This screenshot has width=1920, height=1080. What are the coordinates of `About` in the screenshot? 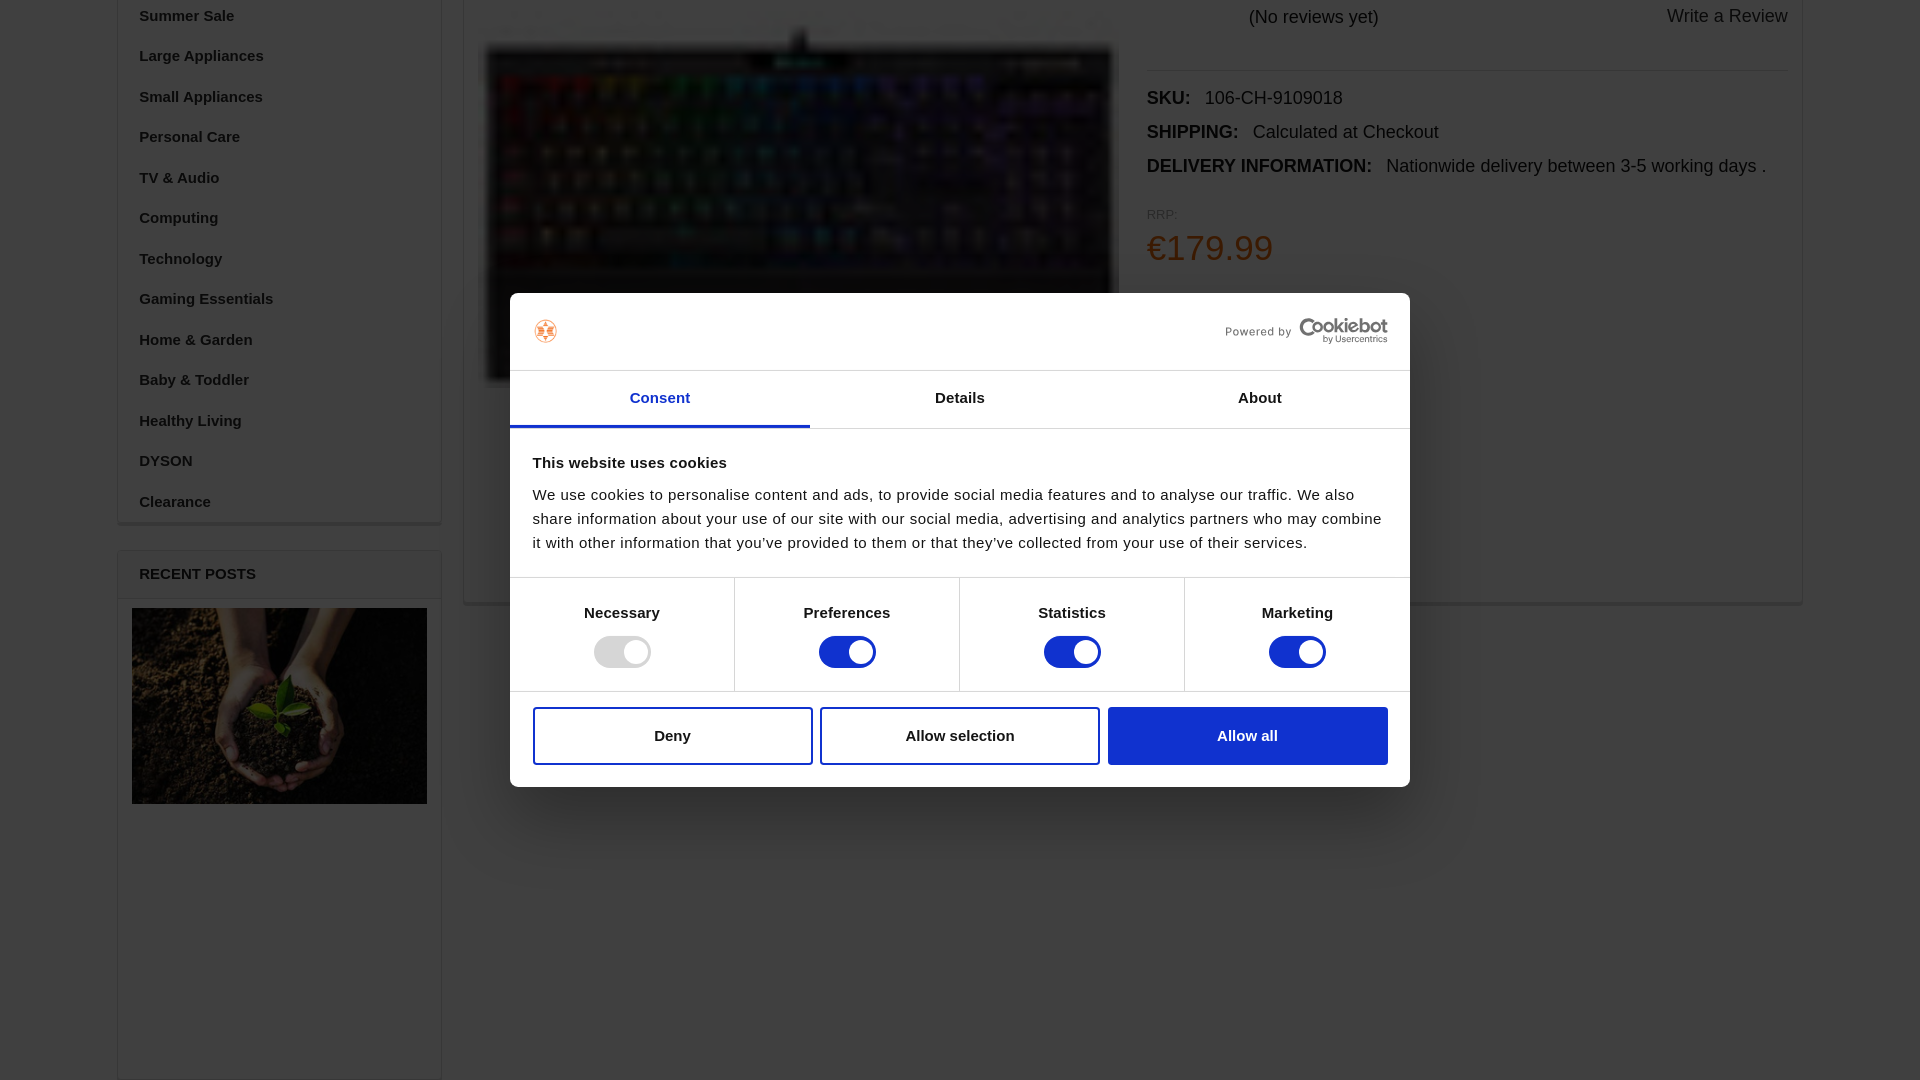 It's located at (1259, 4).